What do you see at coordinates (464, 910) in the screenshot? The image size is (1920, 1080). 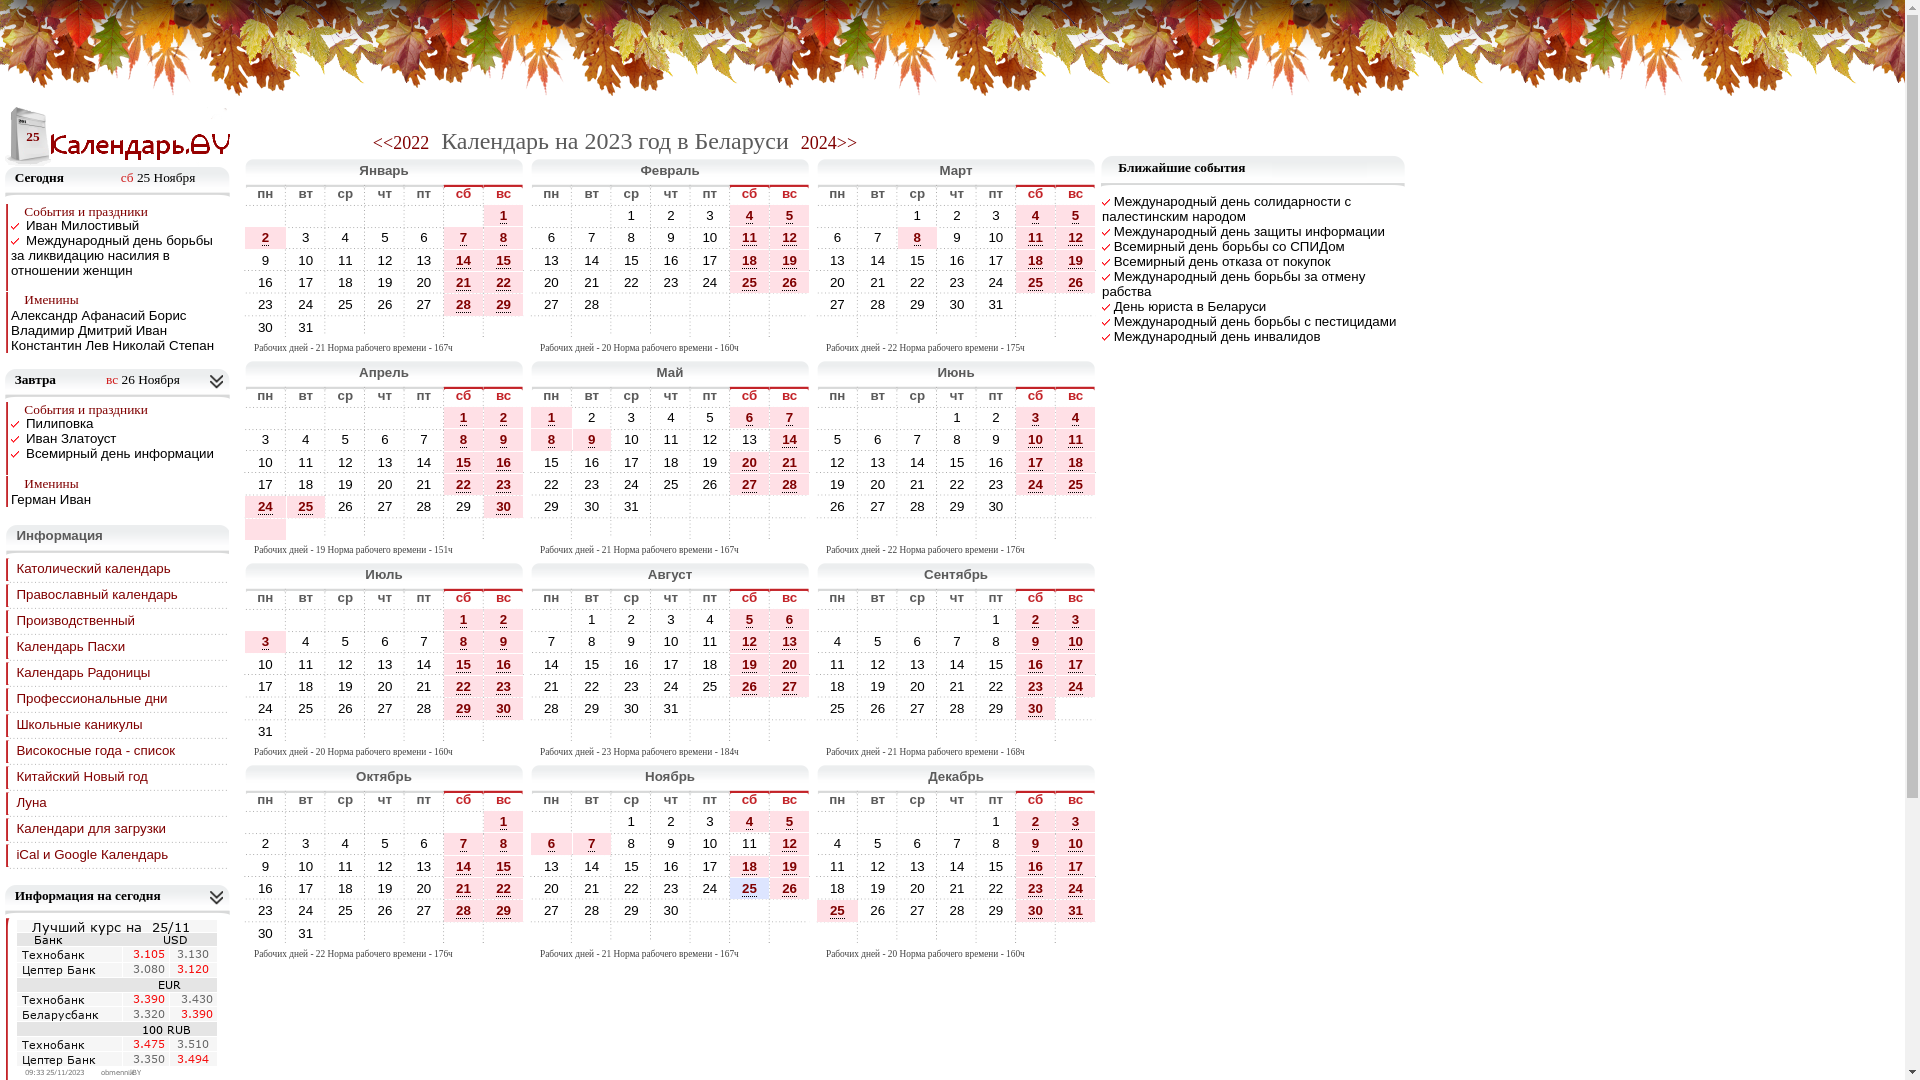 I see `28` at bounding box center [464, 910].